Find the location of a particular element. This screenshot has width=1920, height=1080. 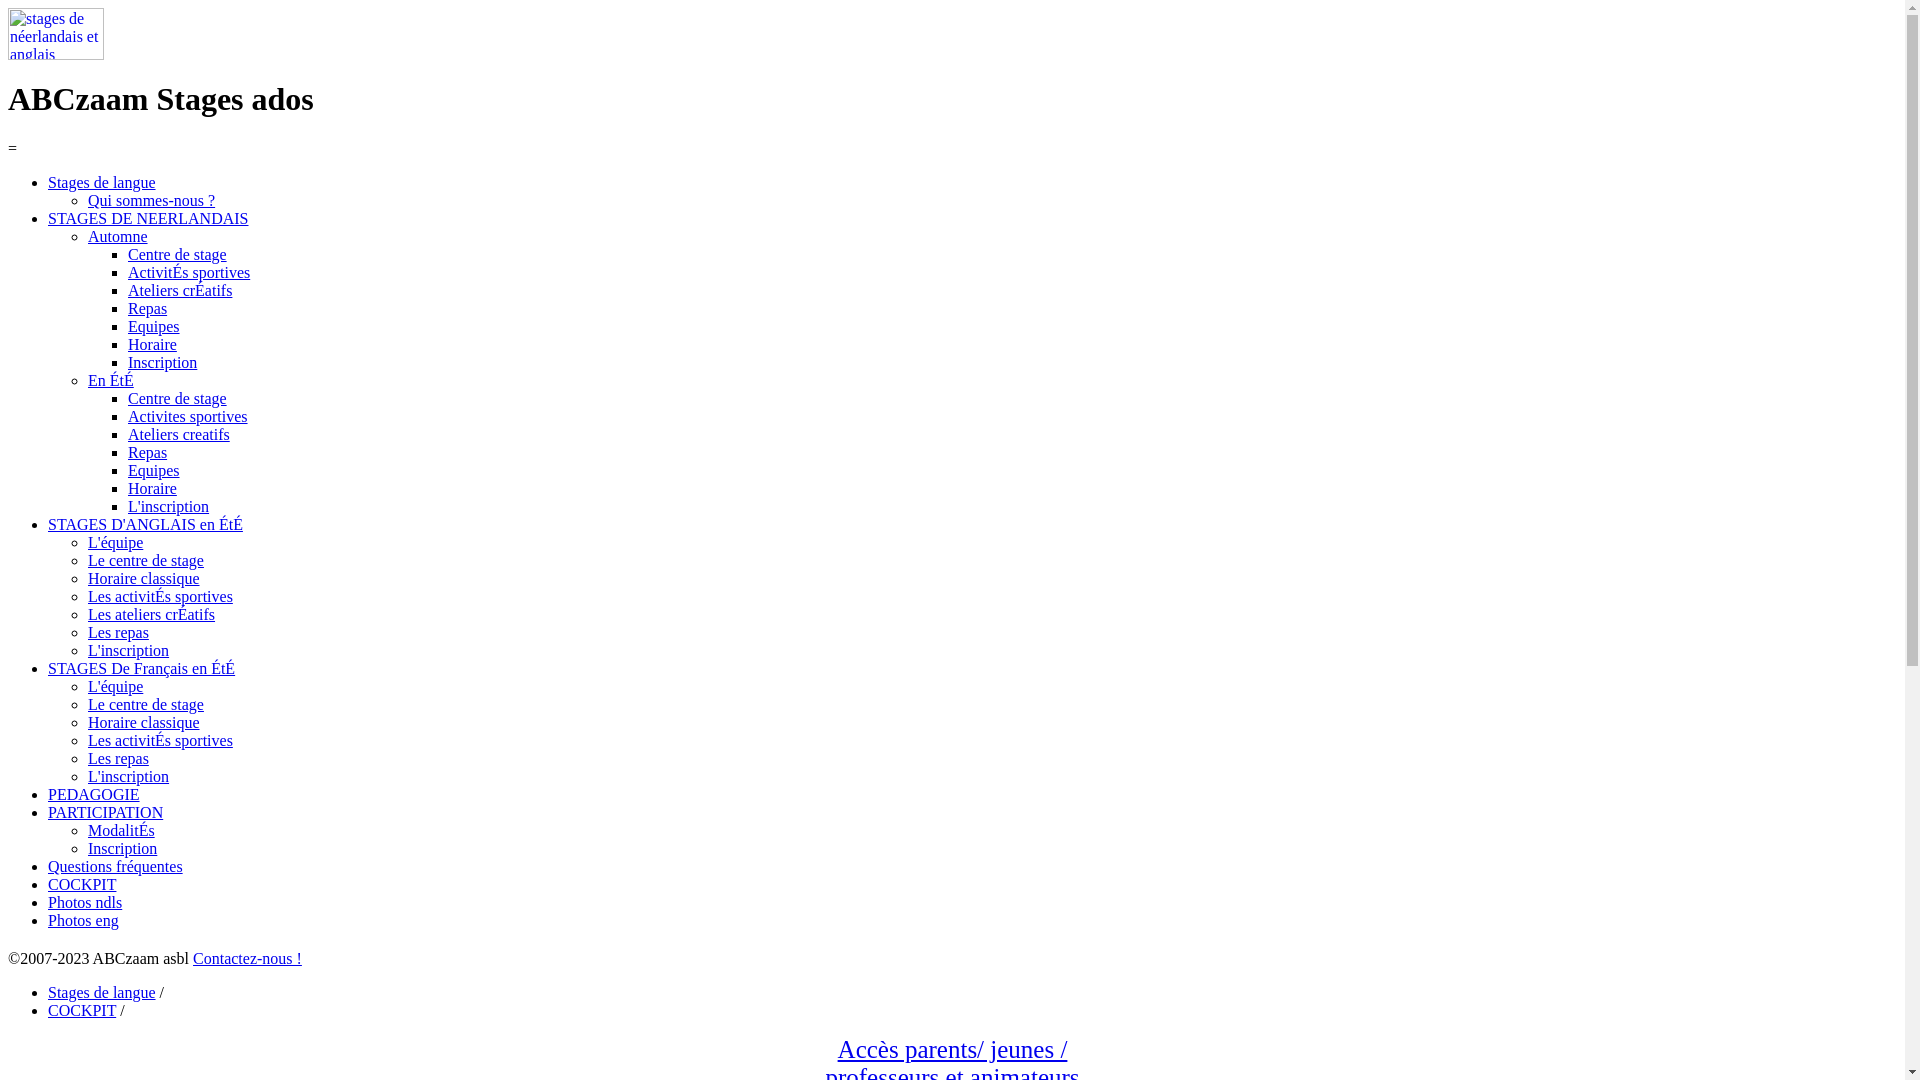

Automne is located at coordinates (118, 236).